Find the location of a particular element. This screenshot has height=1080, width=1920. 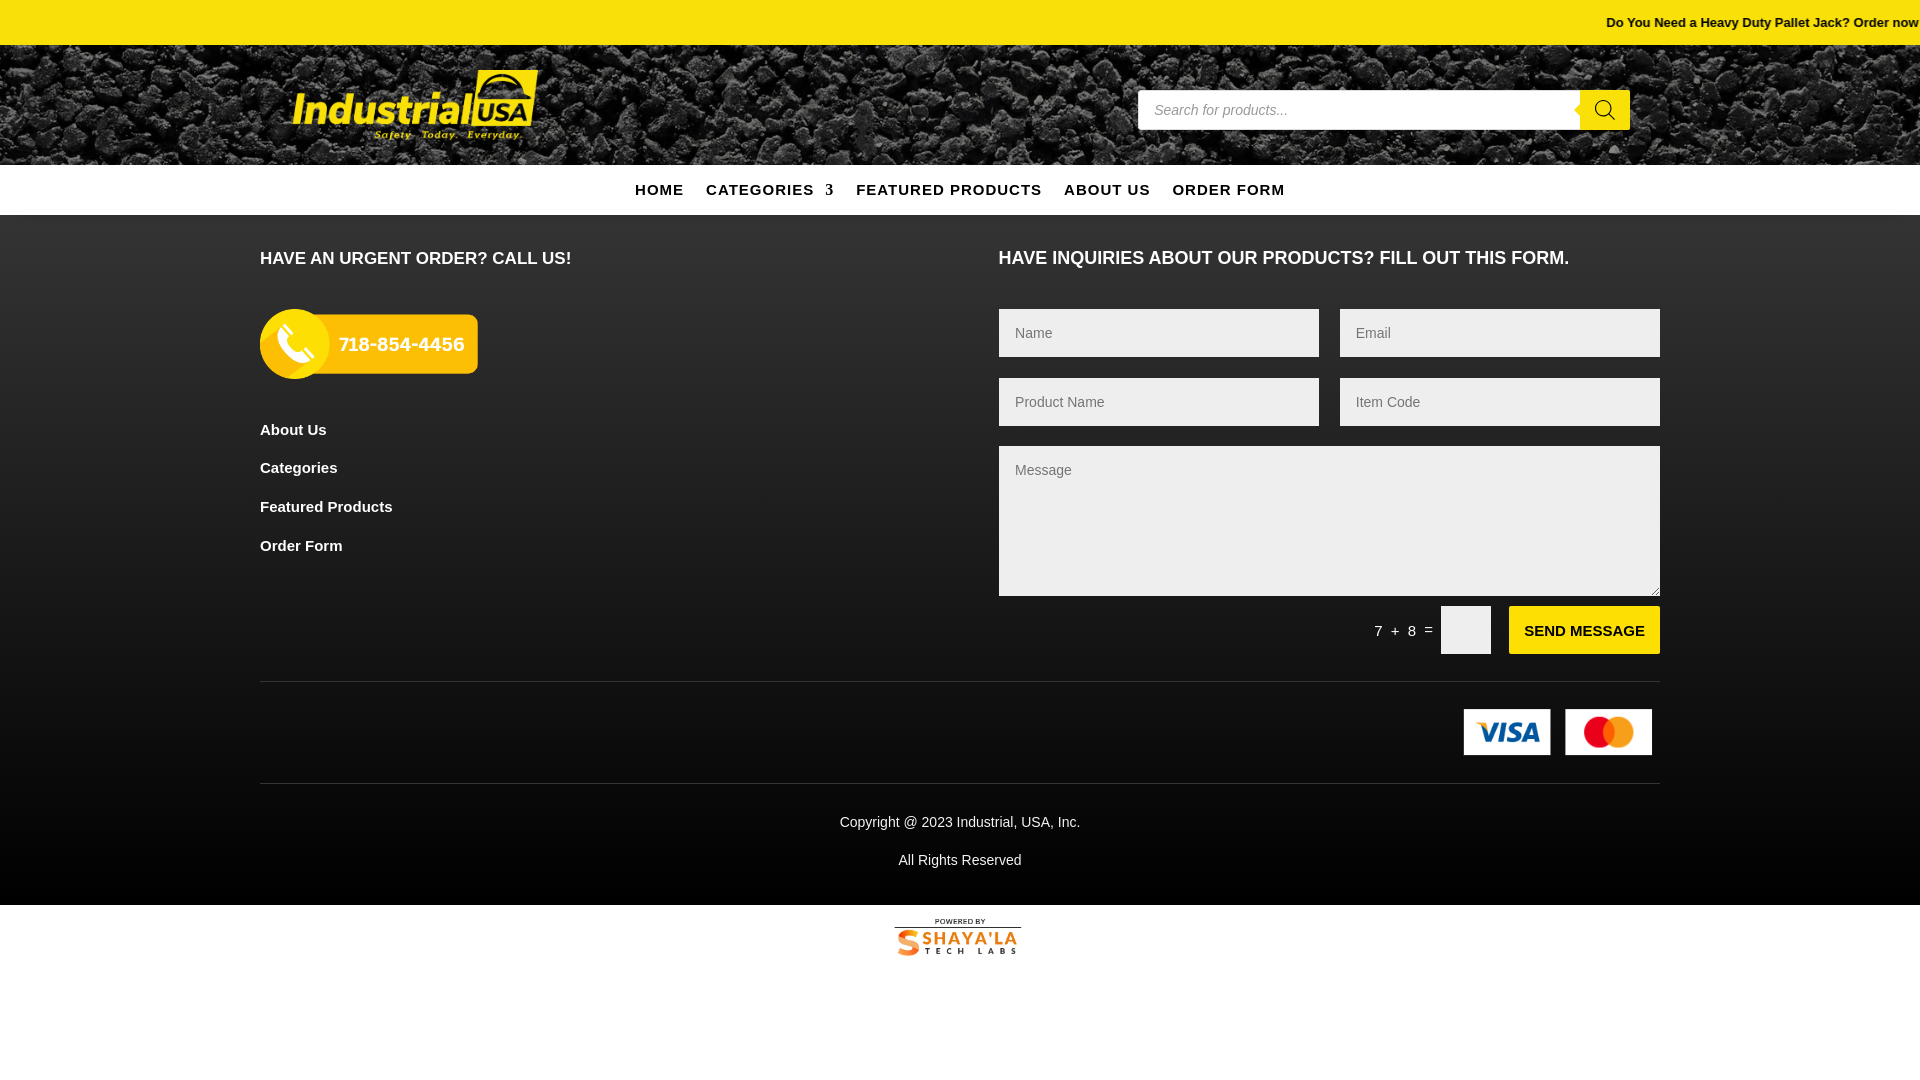

Order Form is located at coordinates (301, 545).